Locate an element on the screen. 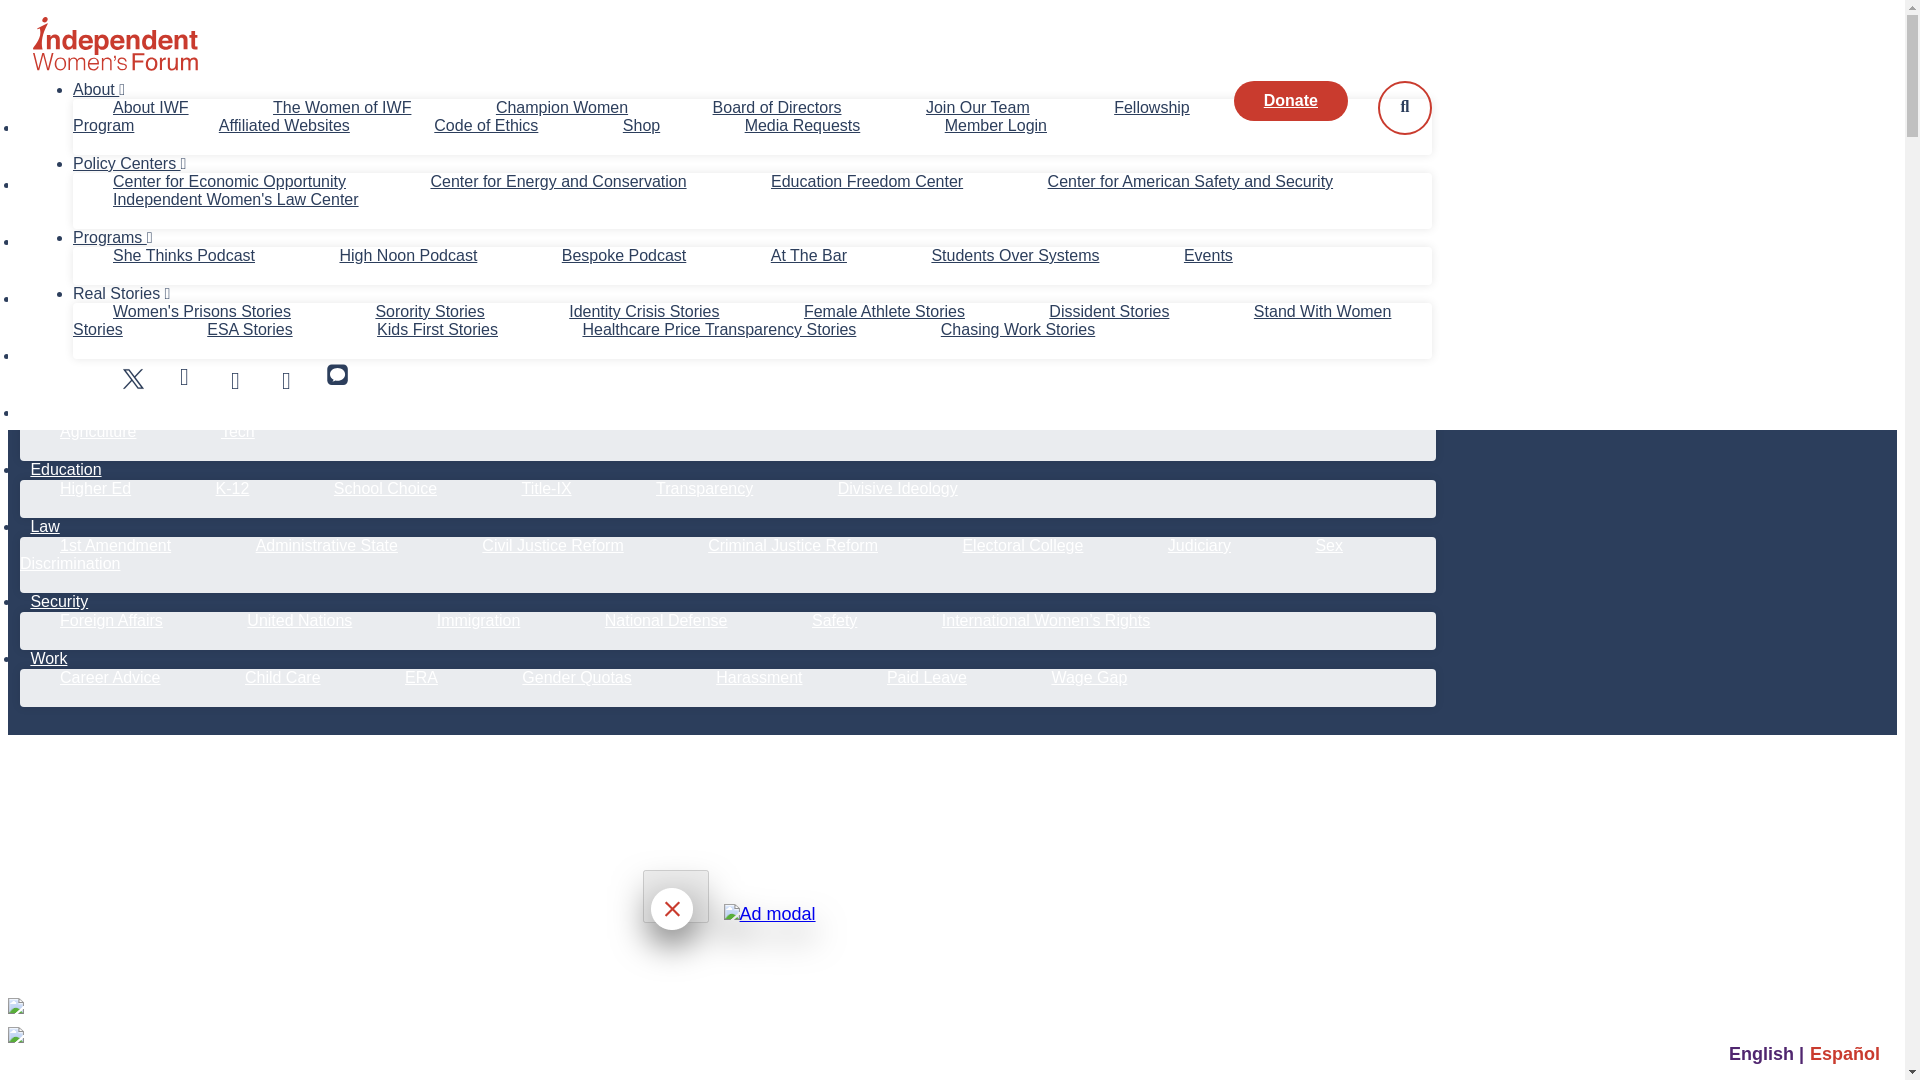 The height and width of the screenshot is (1080, 1920). Bespoke Podcast is located at coordinates (624, 255).